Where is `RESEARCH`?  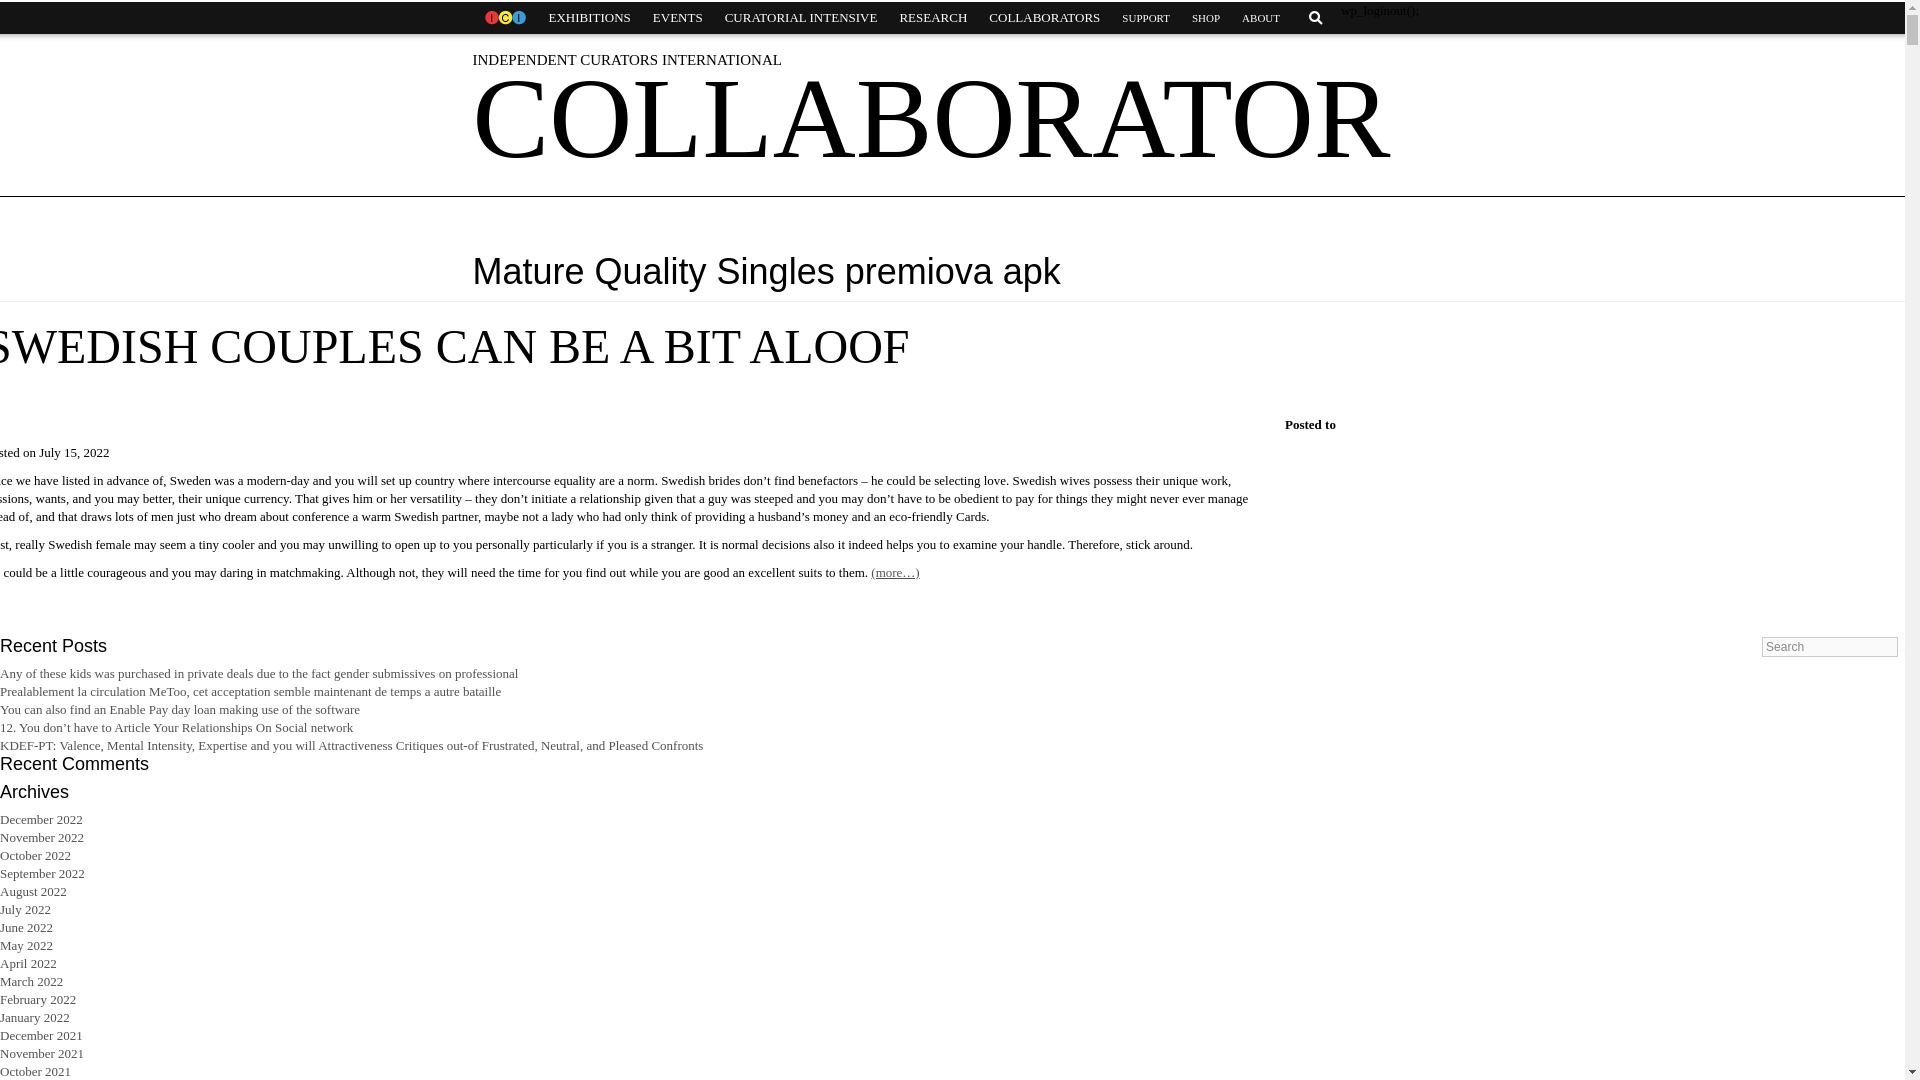
RESEARCH is located at coordinates (932, 18).